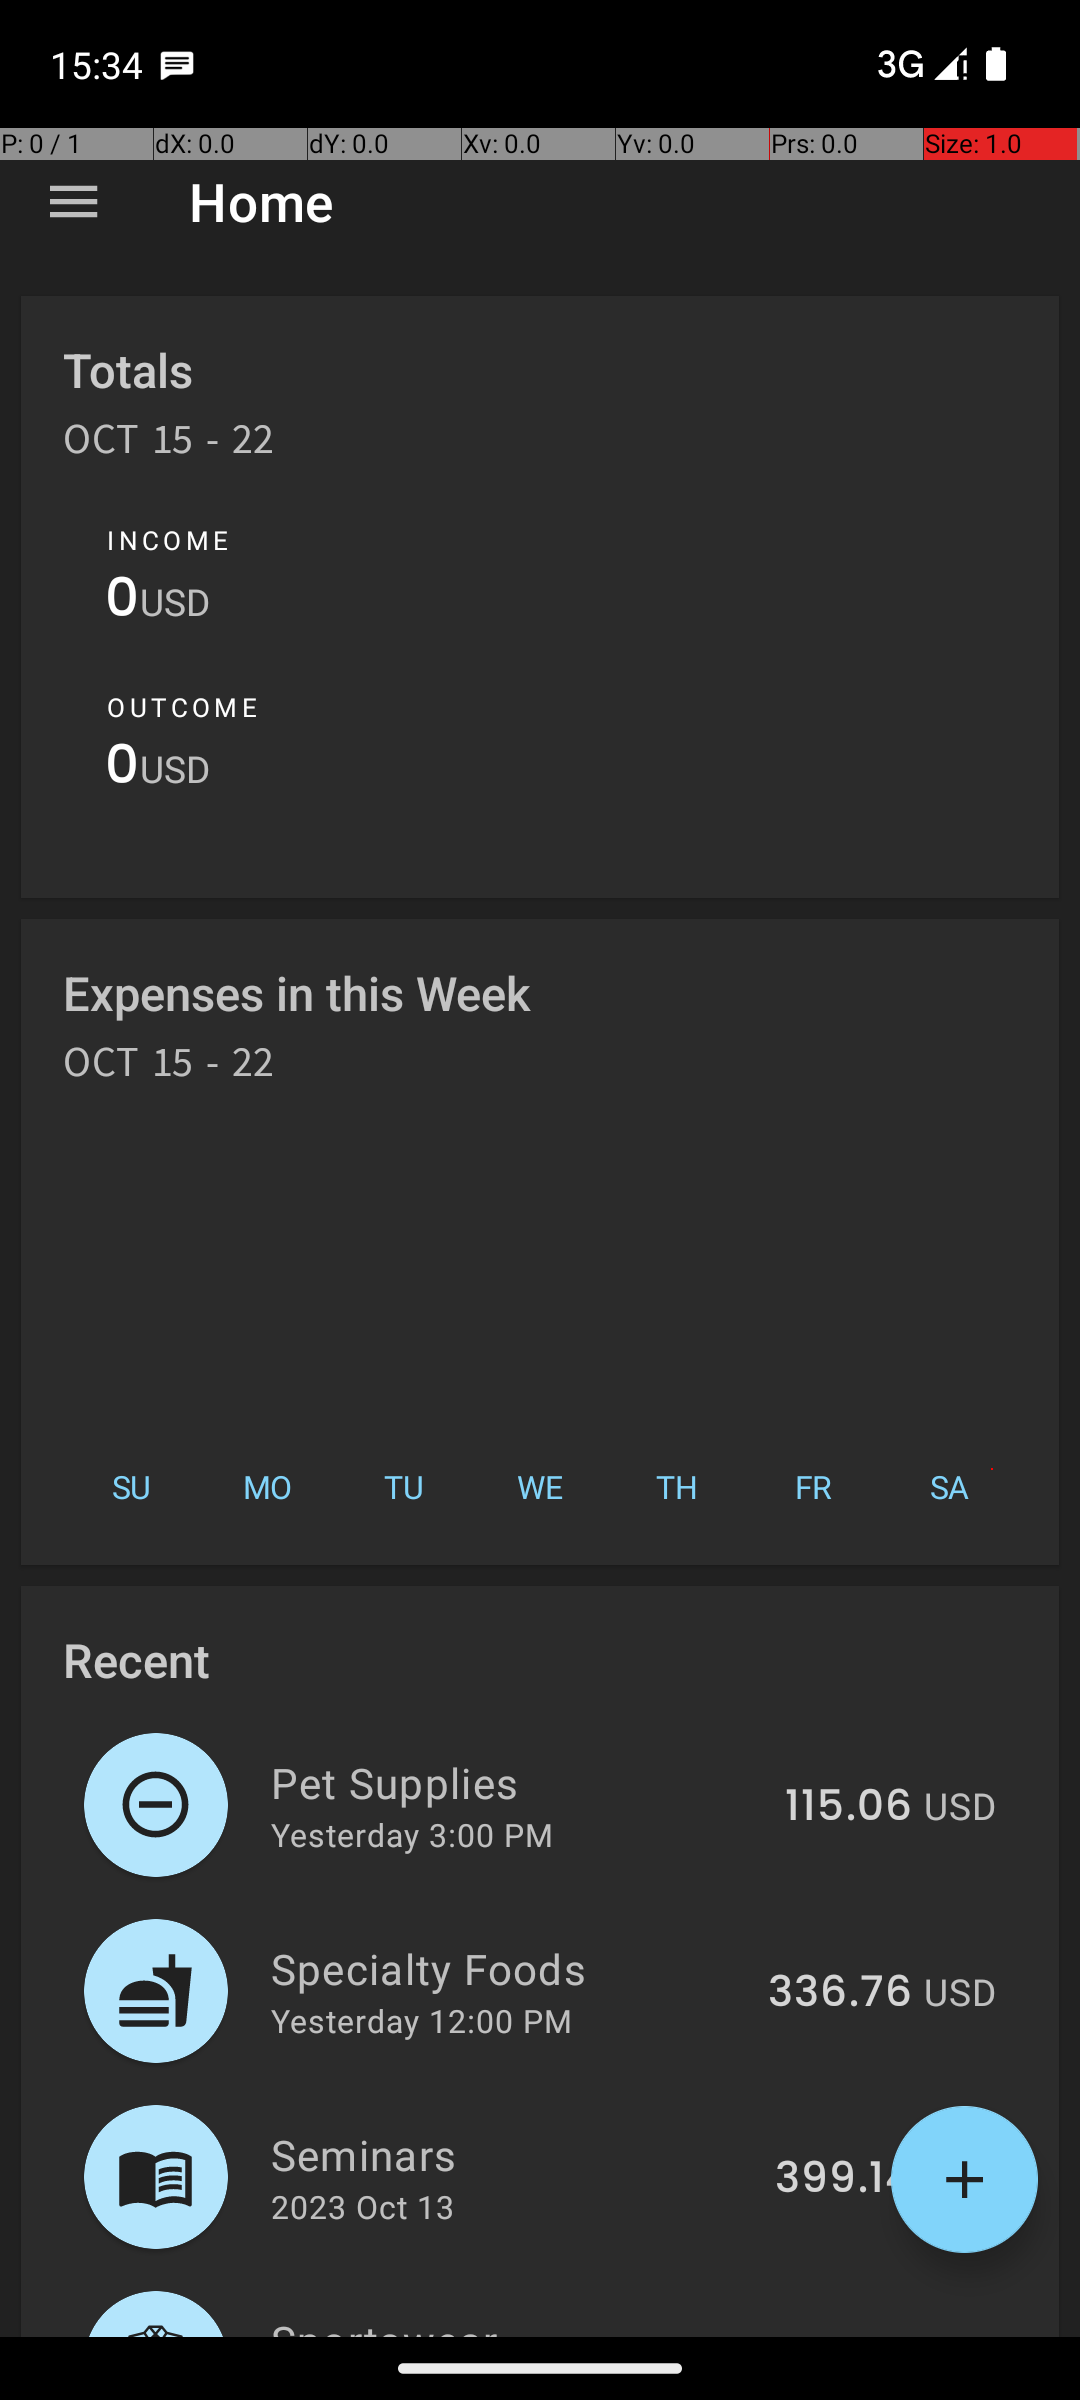 The width and height of the screenshot is (1080, 2400). What do you see at coordinates (844, 2179) in the screenshot?
I see `399.14` at bounding box center [844, 2179].